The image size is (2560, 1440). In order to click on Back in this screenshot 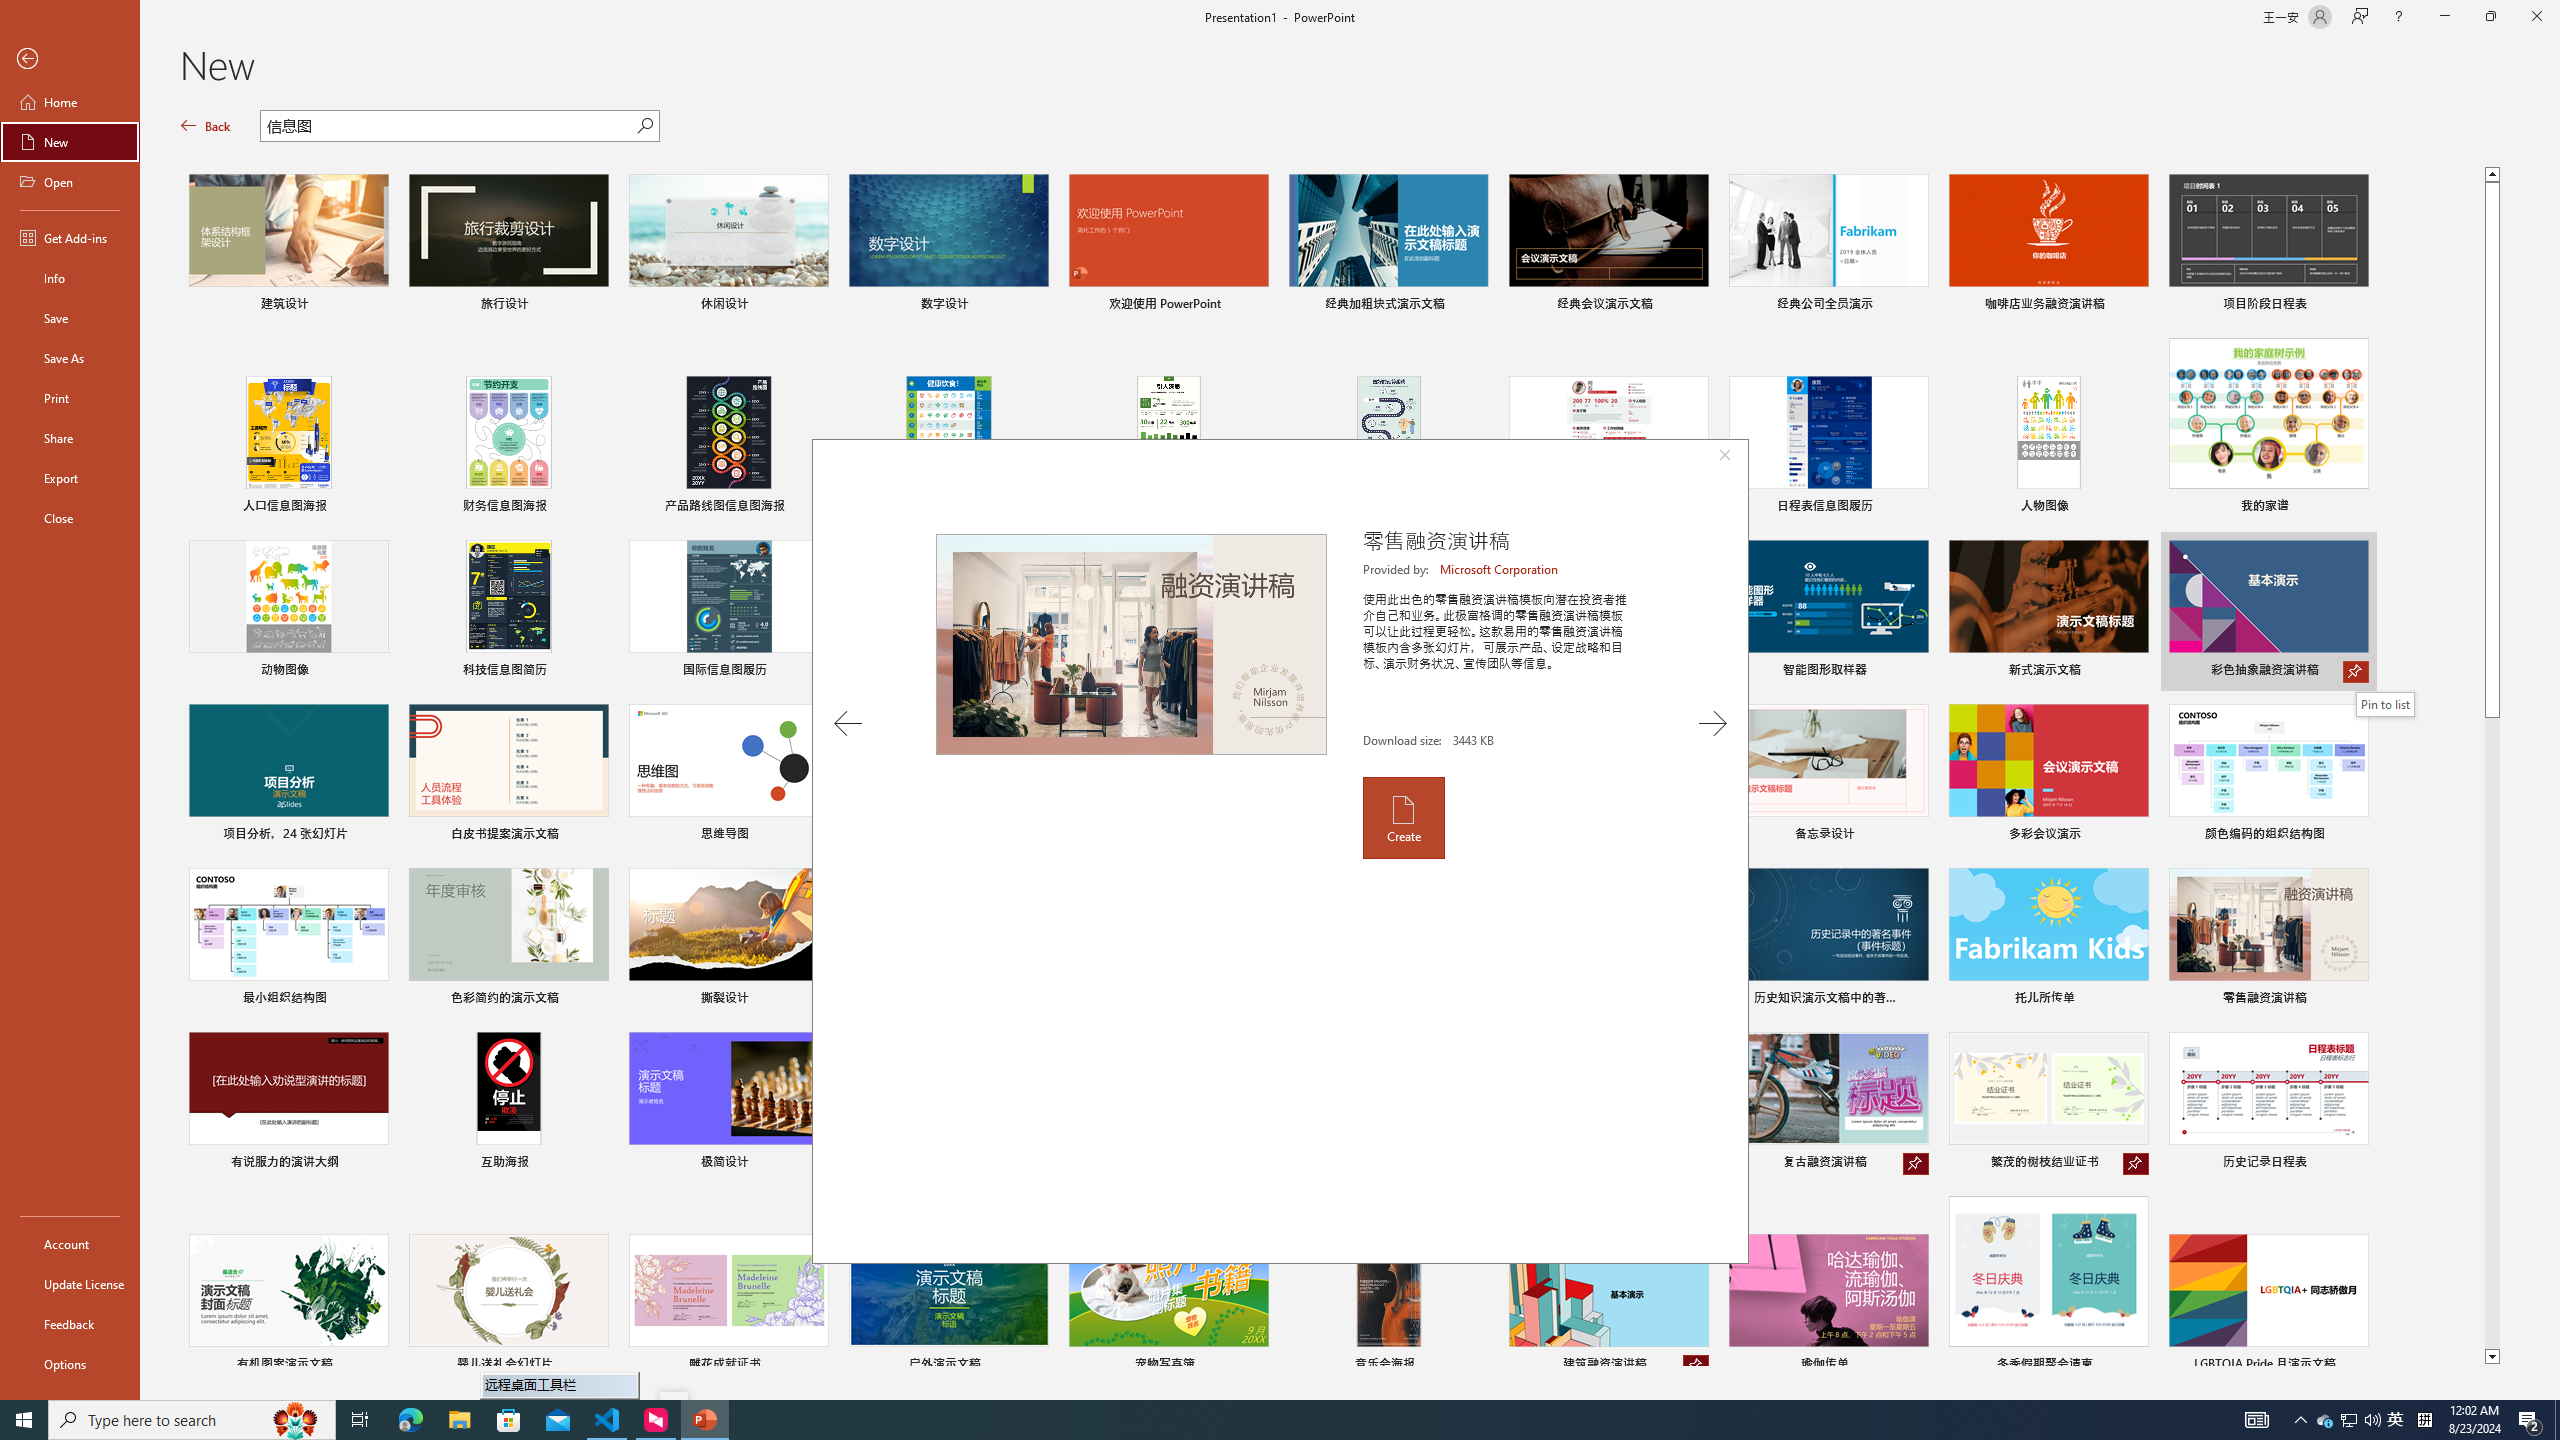, I will do `click(70, 60)`.